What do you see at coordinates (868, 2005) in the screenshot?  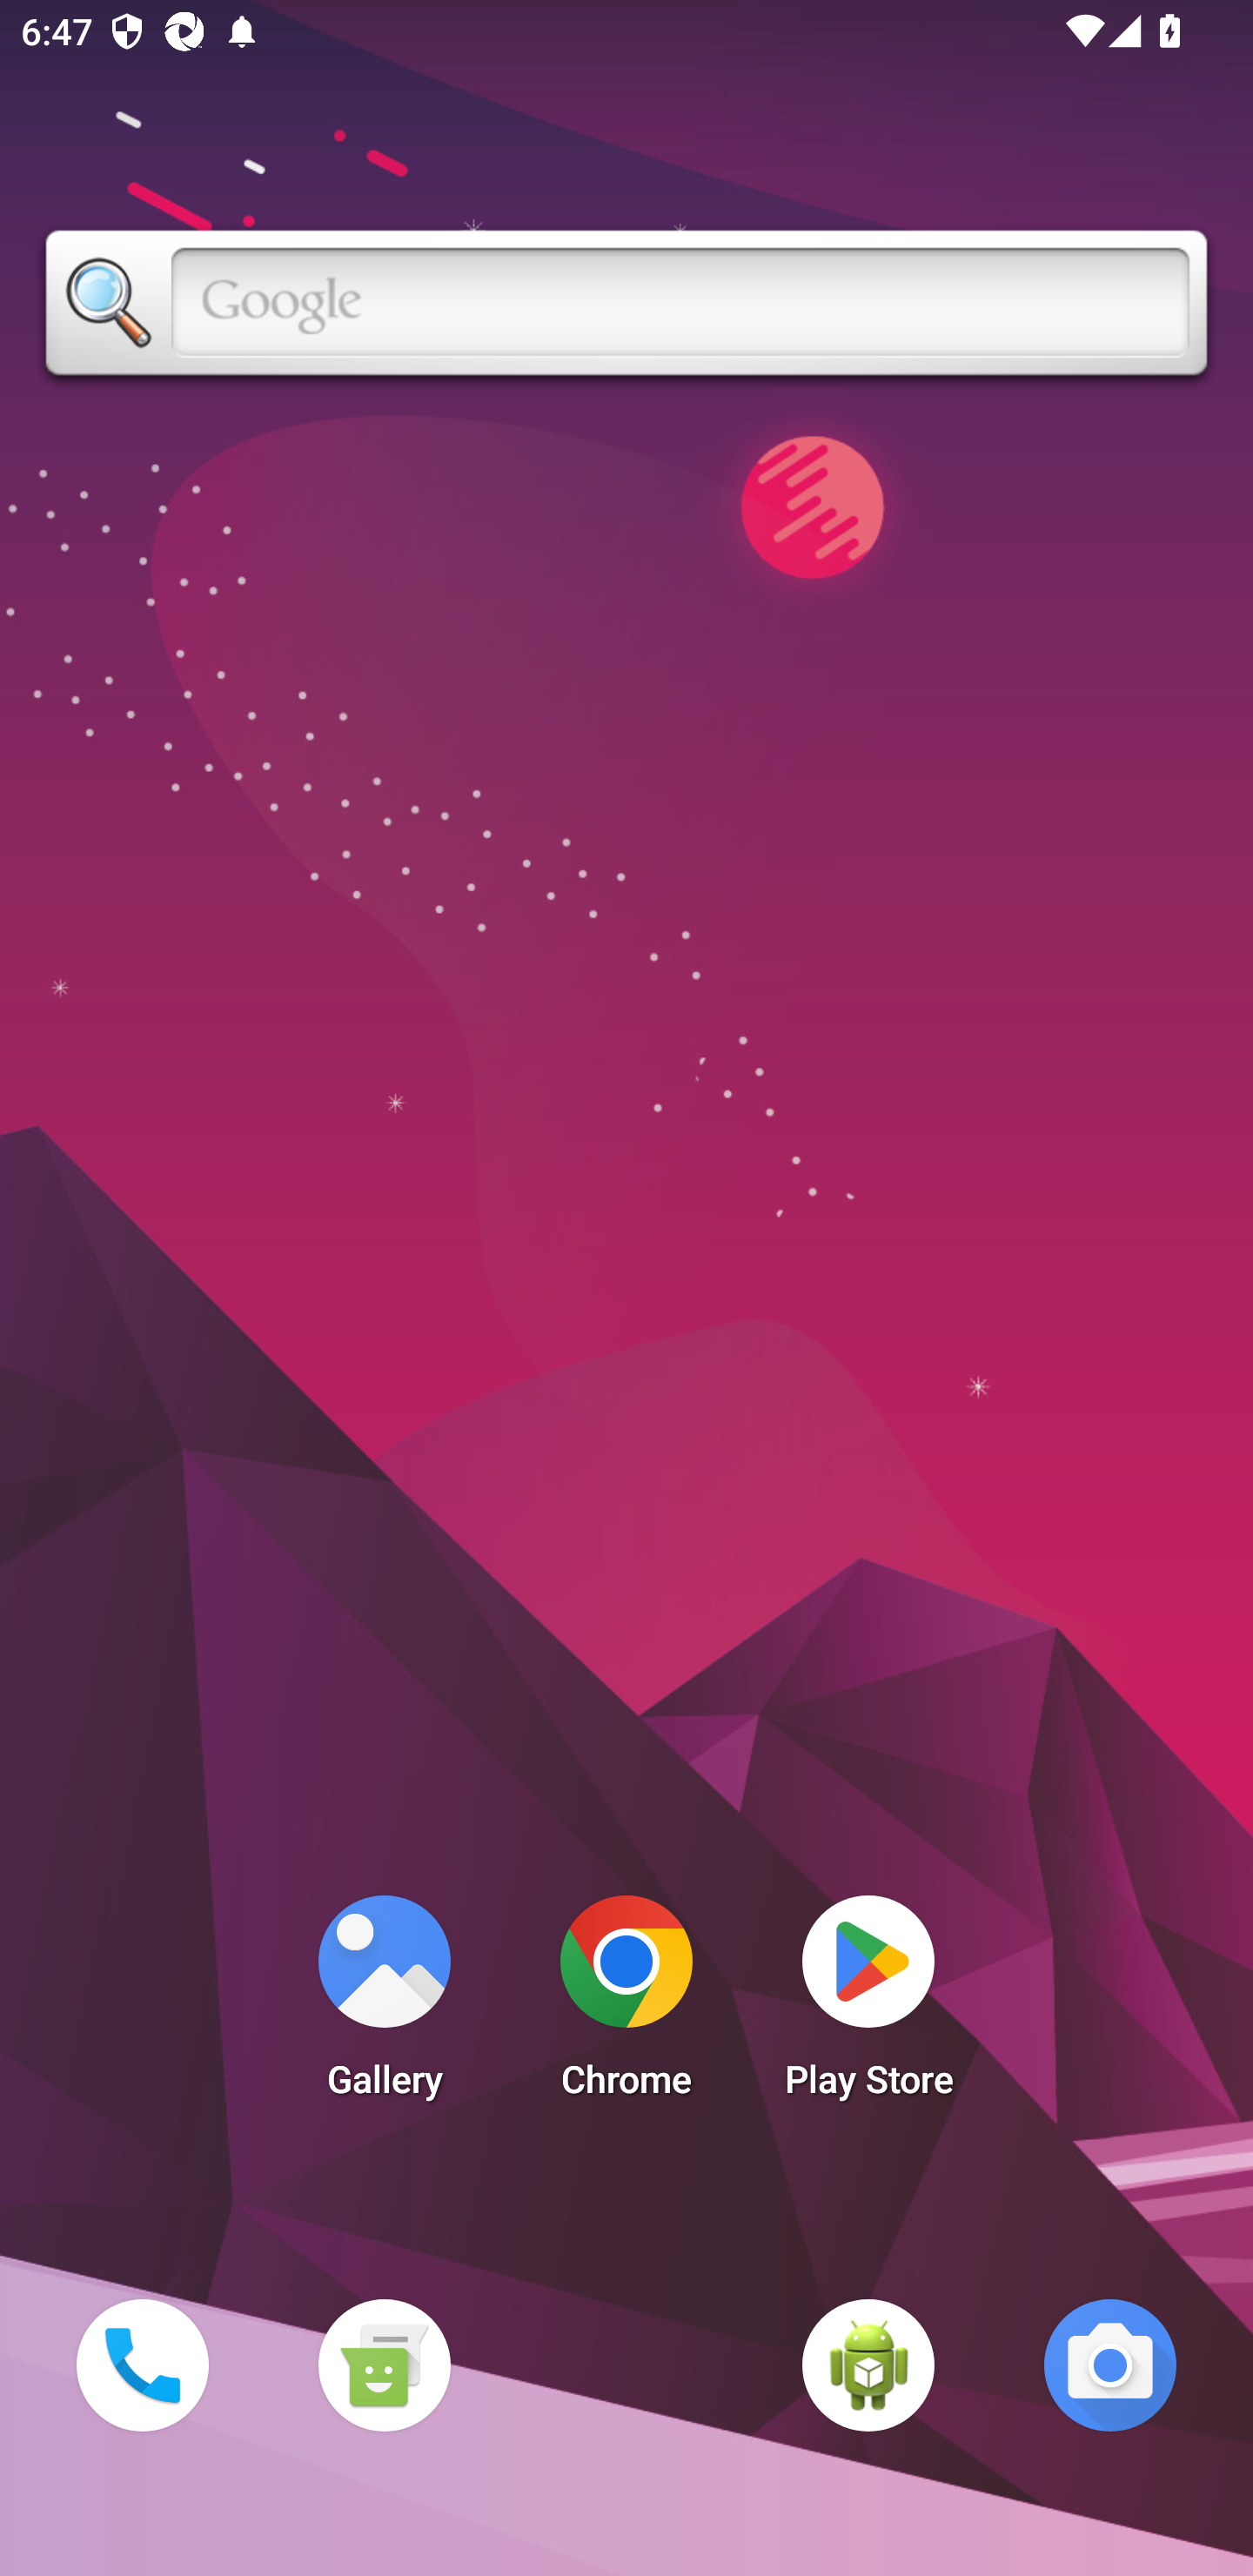 I see `Play Store` at bounding box center [868, 2005].